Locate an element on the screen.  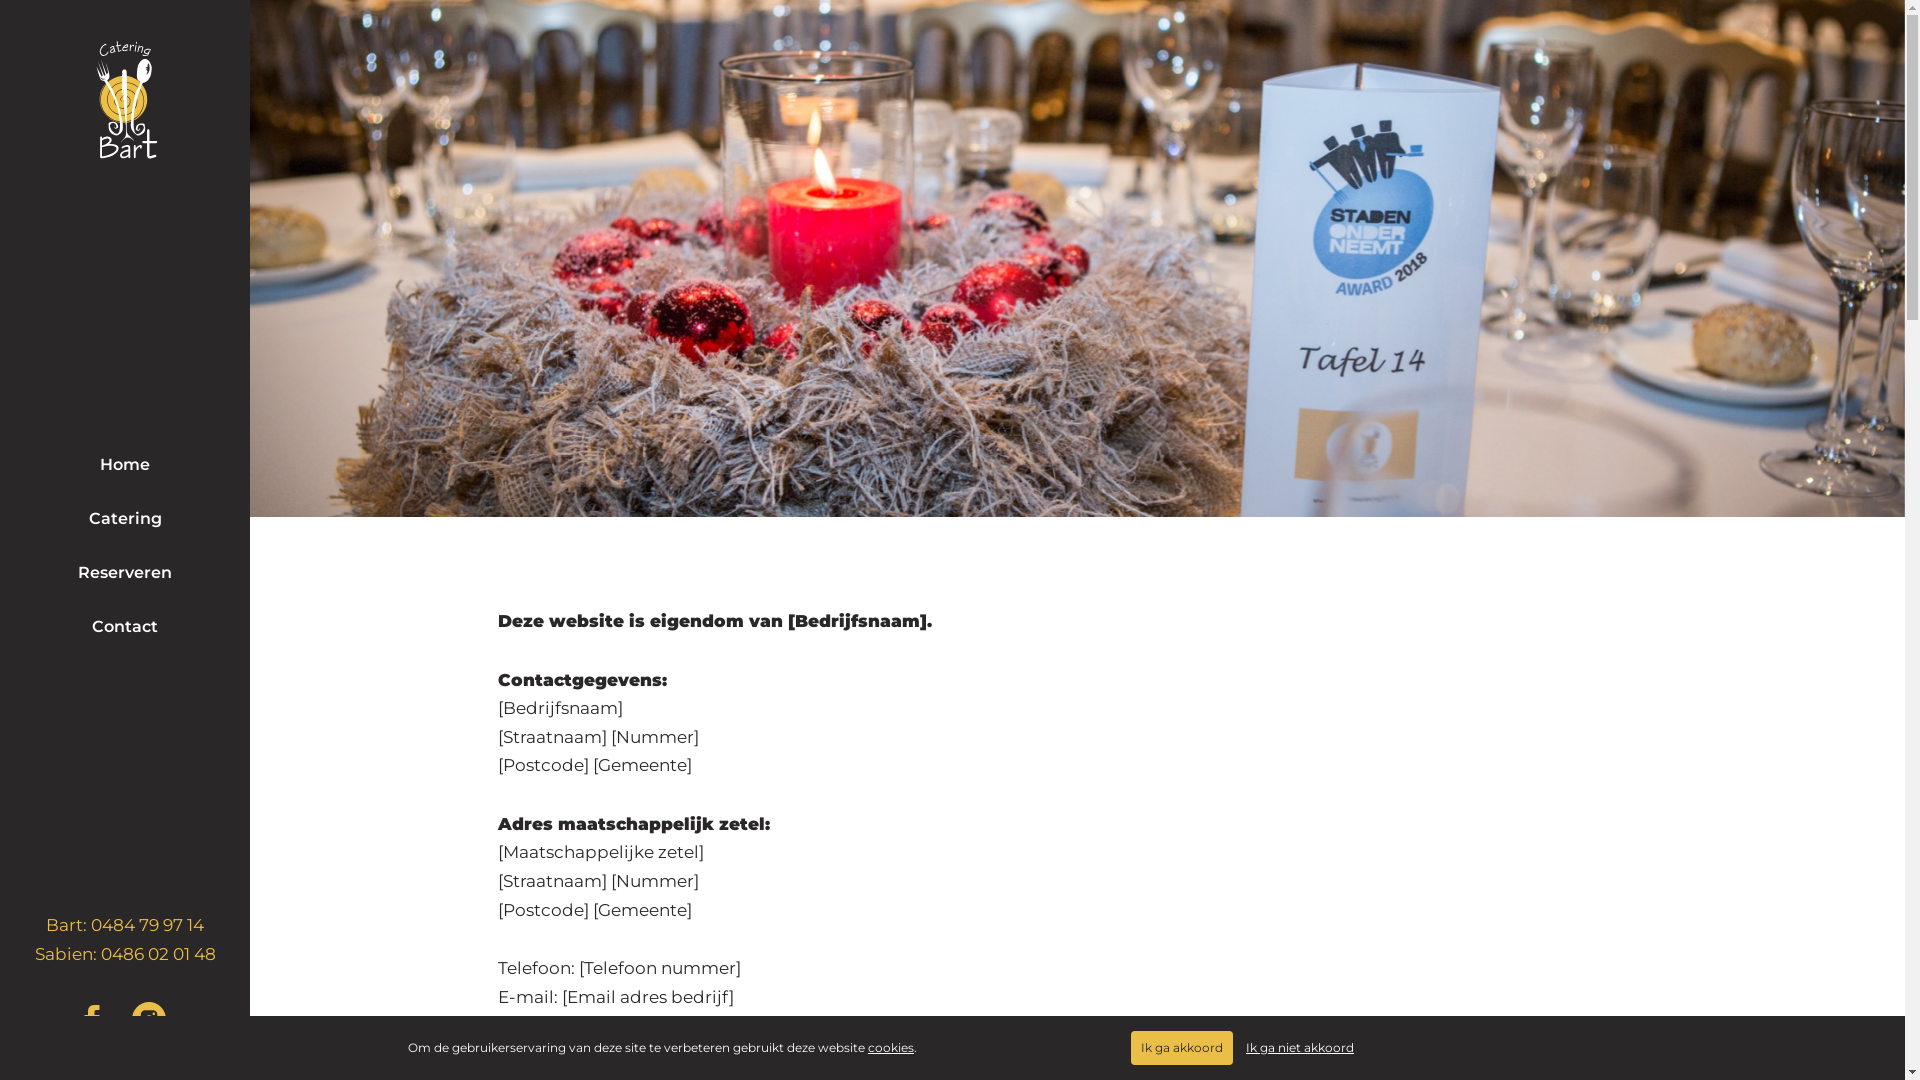
Ik ga akkoord is located at coordinates (1182, 1048).